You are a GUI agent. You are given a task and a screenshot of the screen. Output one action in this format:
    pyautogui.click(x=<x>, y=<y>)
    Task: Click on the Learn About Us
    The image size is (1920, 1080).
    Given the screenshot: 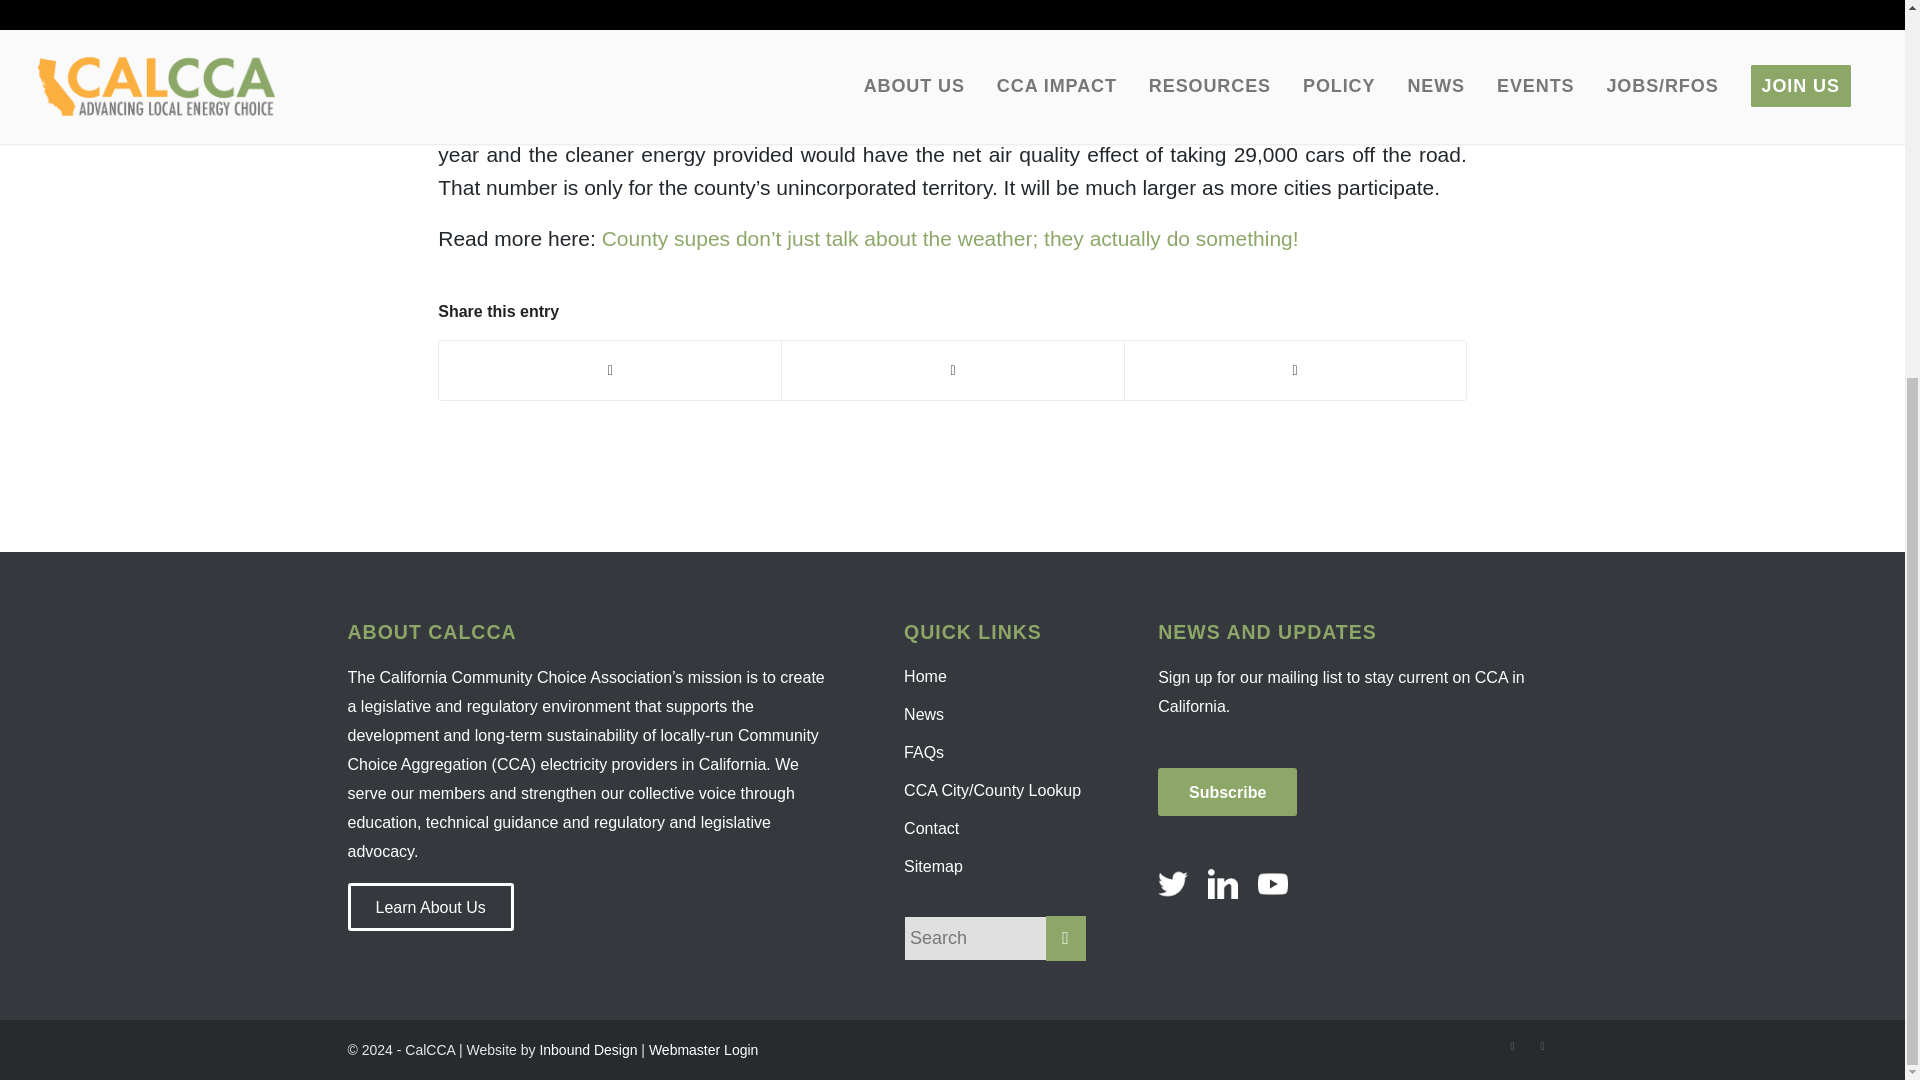 What is the action you would take?
    pyautogui.click(x=430, y=906)
    